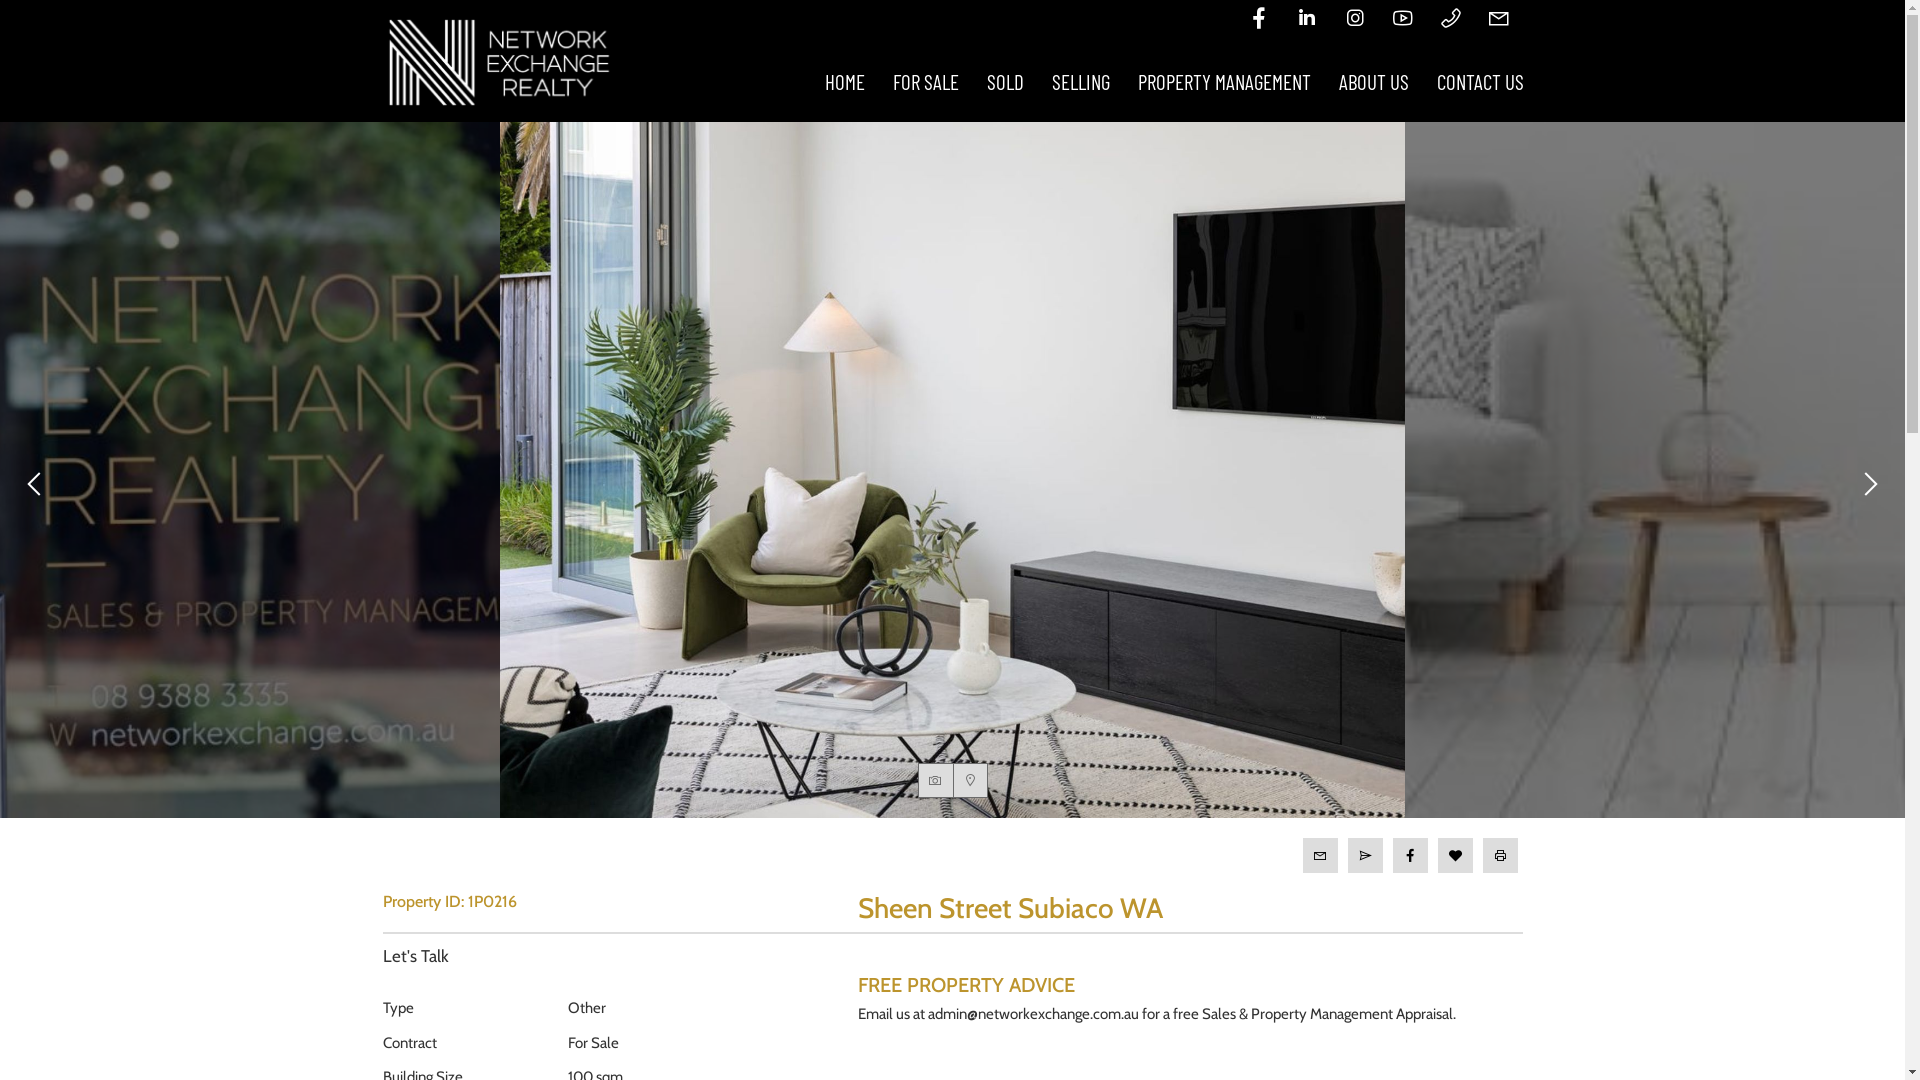  What do you see at coordinates (1081, 82) in the screenshot?
I see `SELLING` at bounding box center [1081, 82].